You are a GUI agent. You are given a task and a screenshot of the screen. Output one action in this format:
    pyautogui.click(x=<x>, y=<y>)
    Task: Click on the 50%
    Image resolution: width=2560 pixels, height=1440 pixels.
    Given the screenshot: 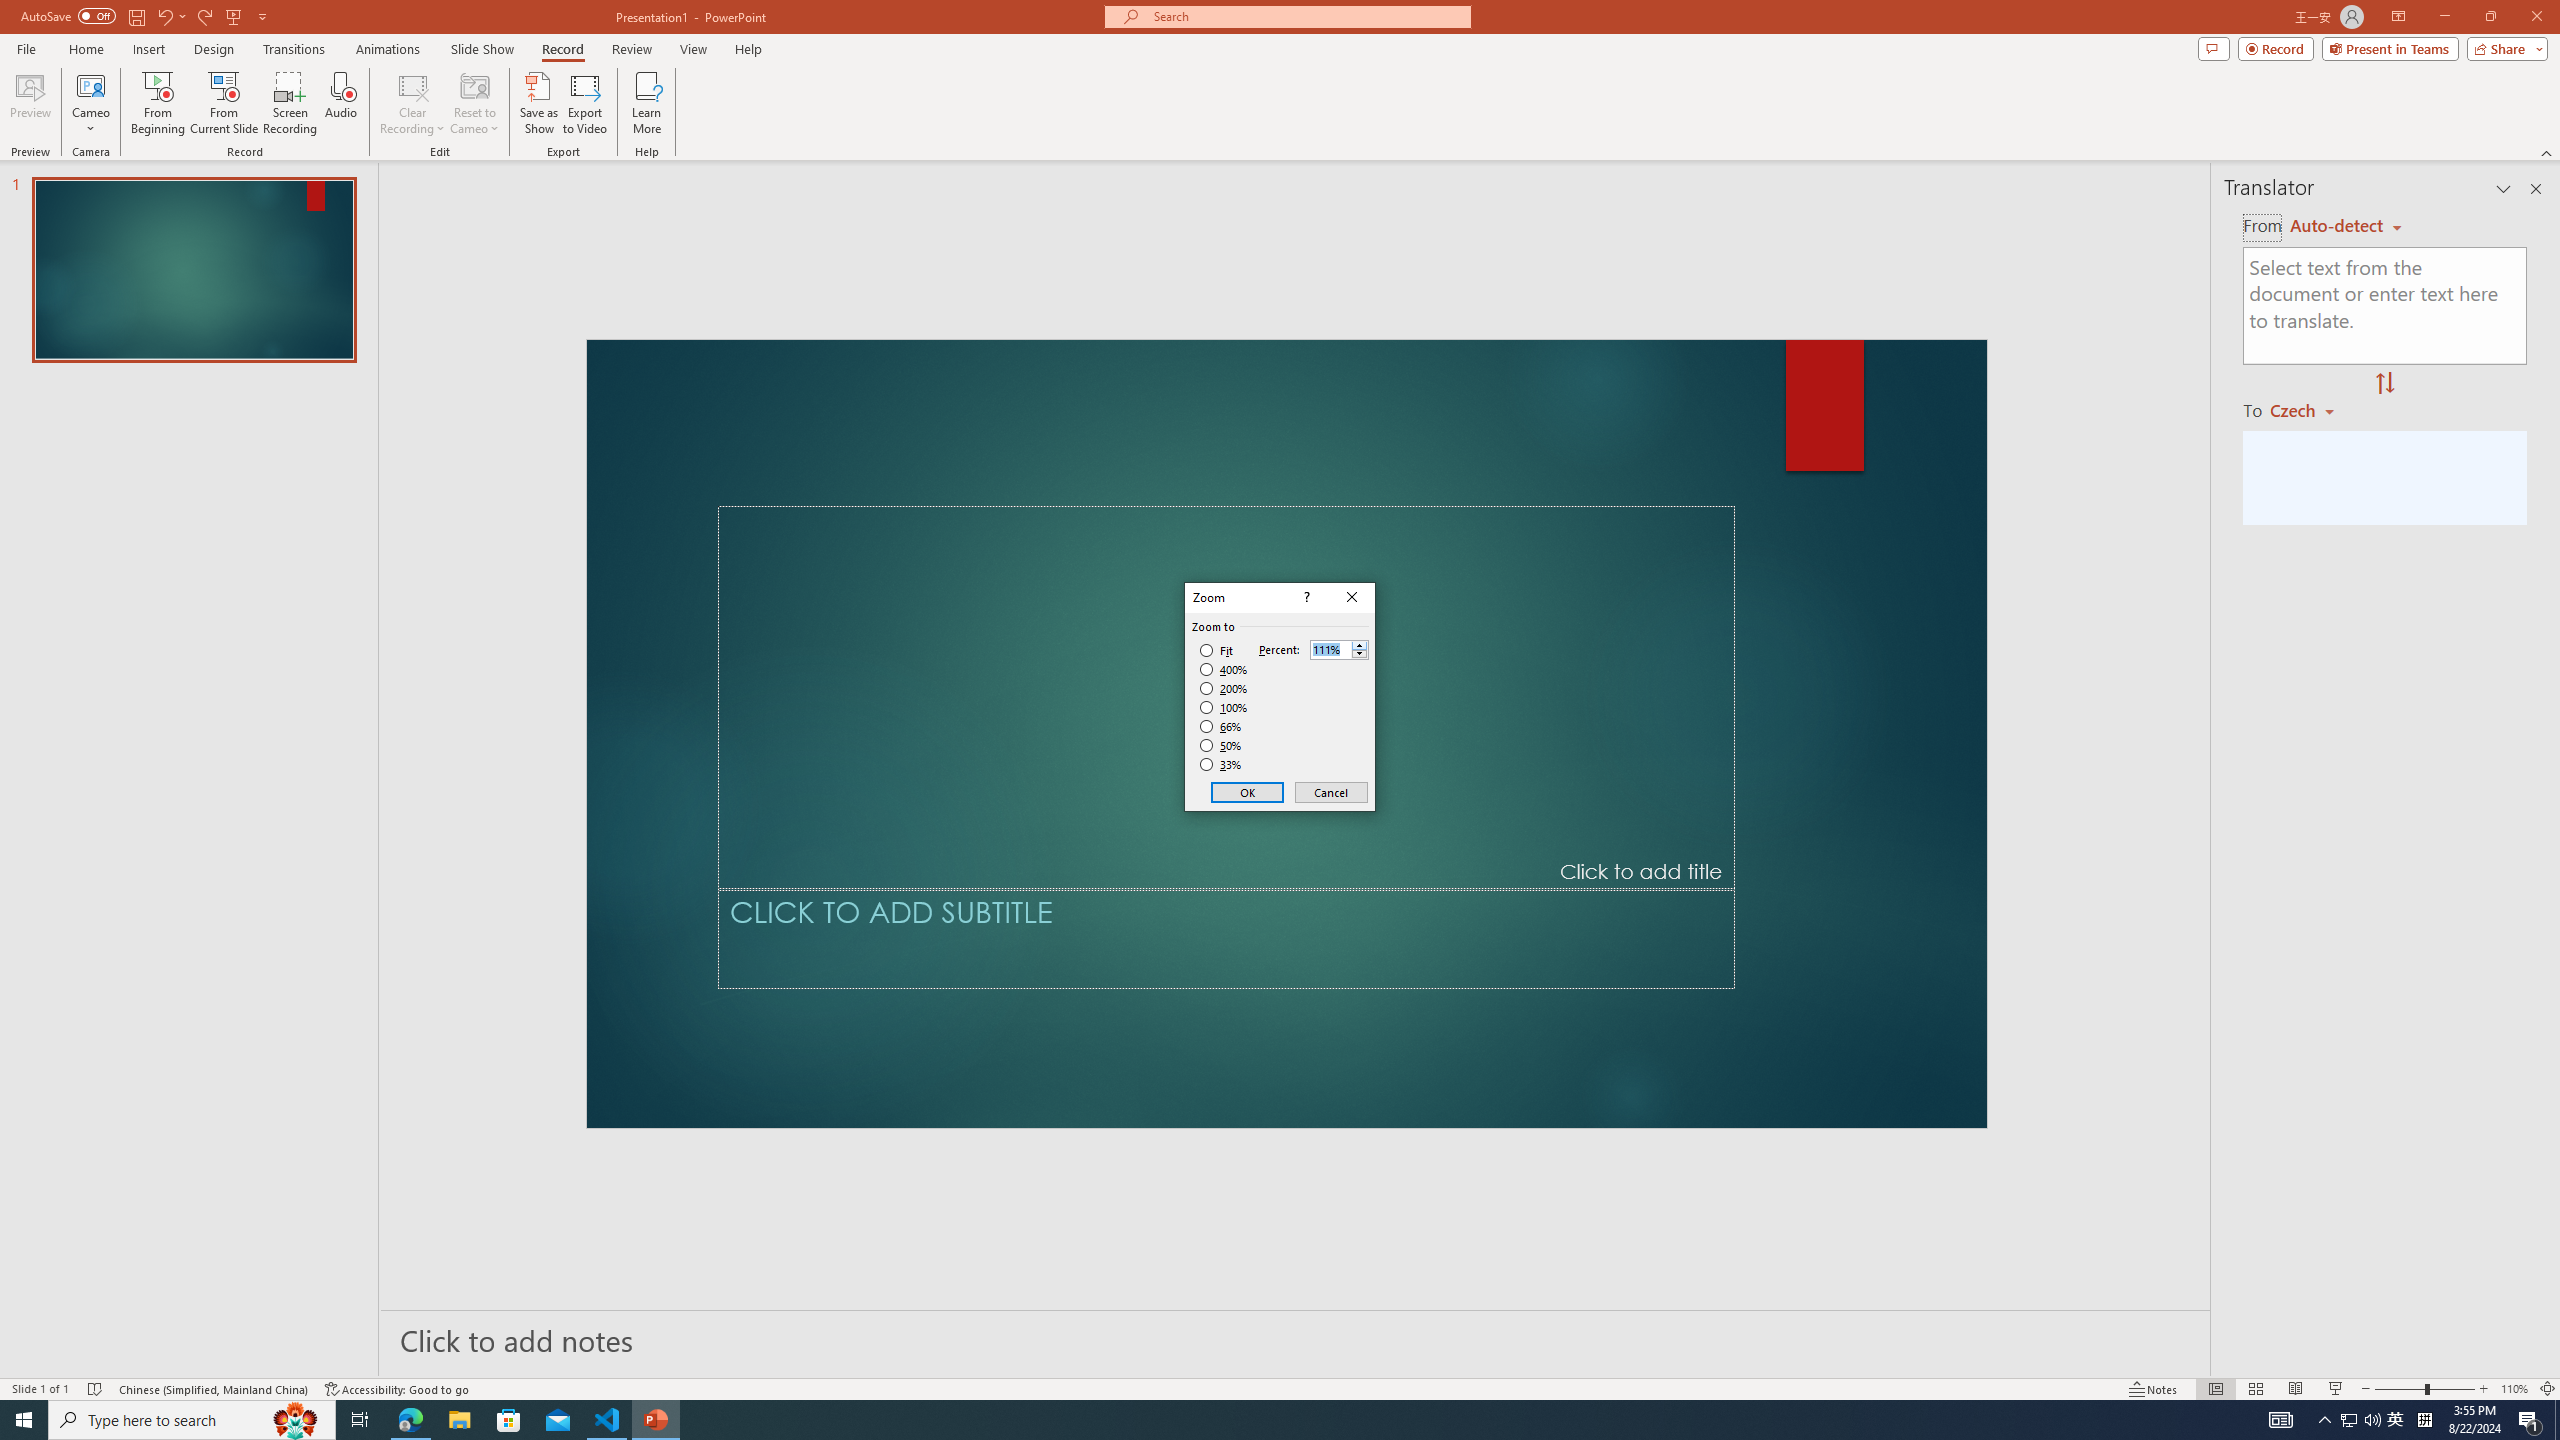 What is the action you would take?
    pyautogui.click(x=1222, y=746)
    